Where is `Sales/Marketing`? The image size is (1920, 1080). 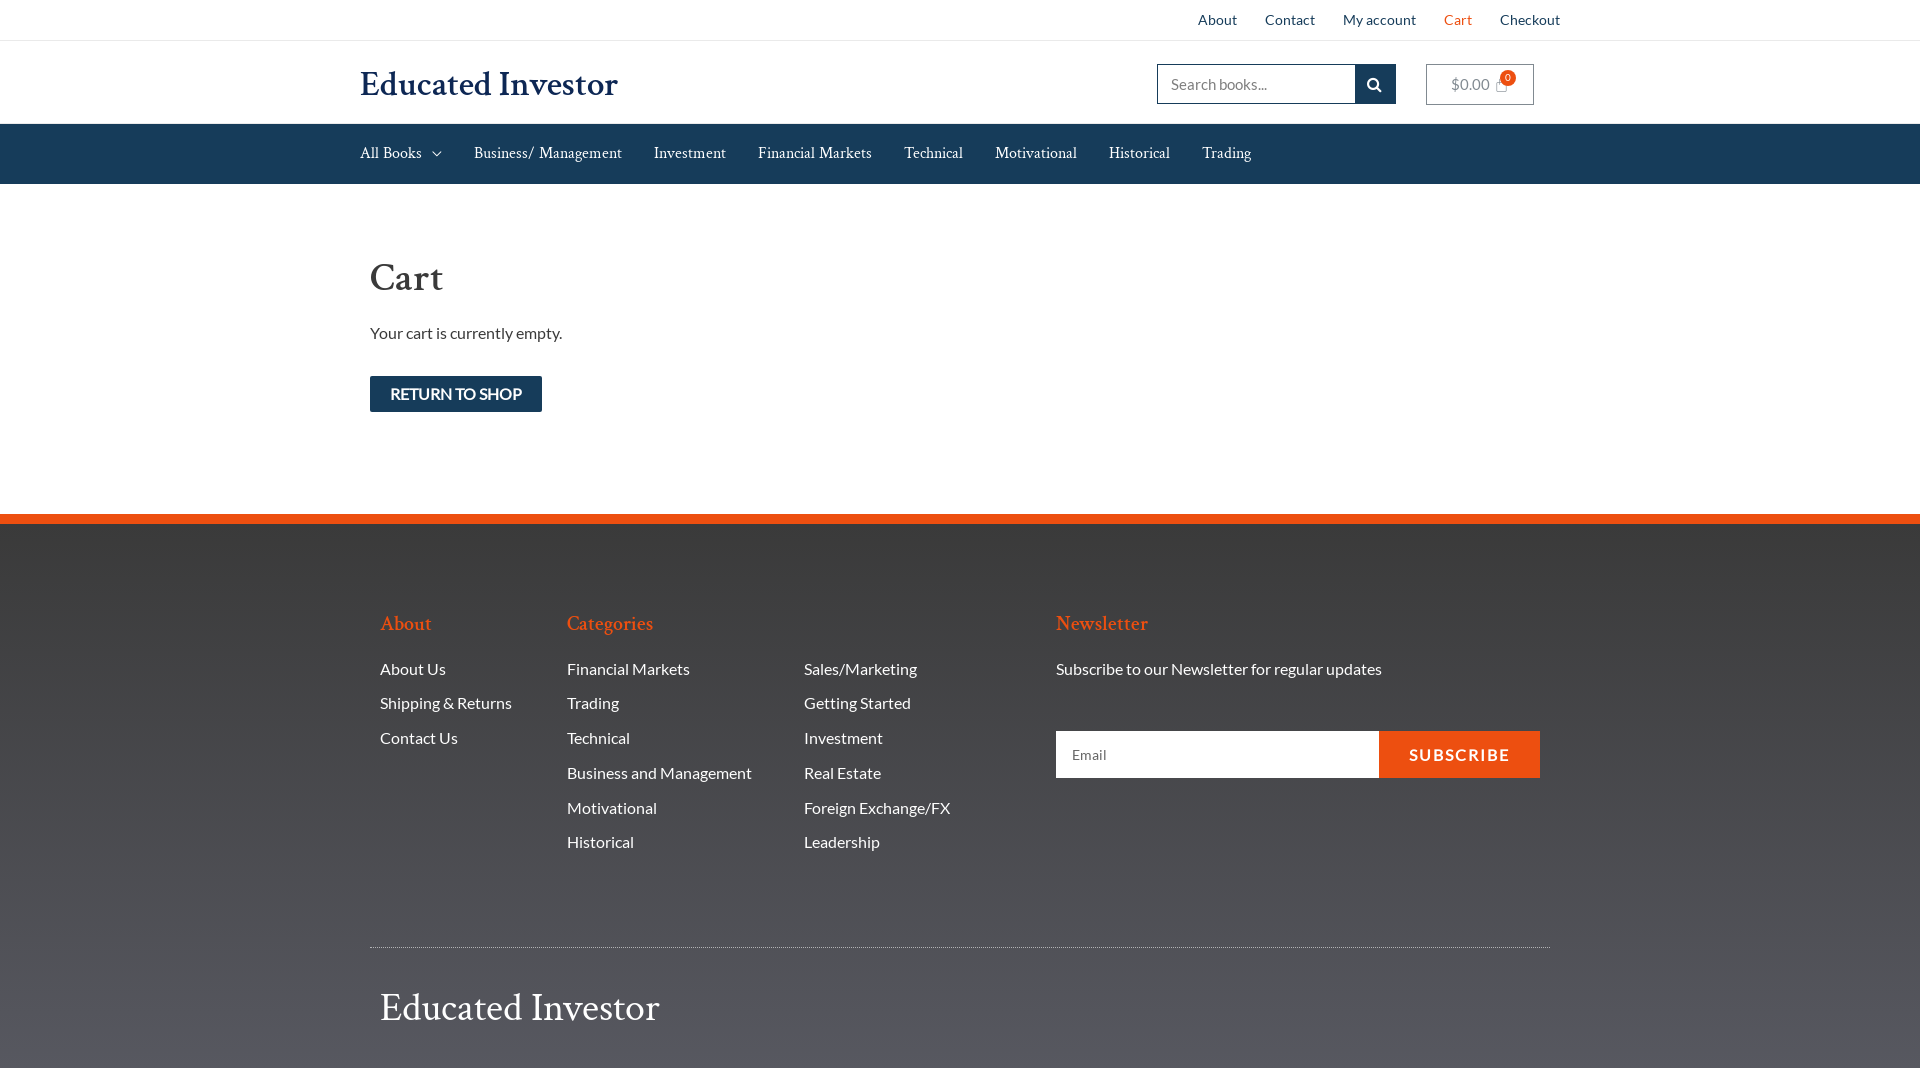
Sales/Marketing is located at coordinates (920, 669).